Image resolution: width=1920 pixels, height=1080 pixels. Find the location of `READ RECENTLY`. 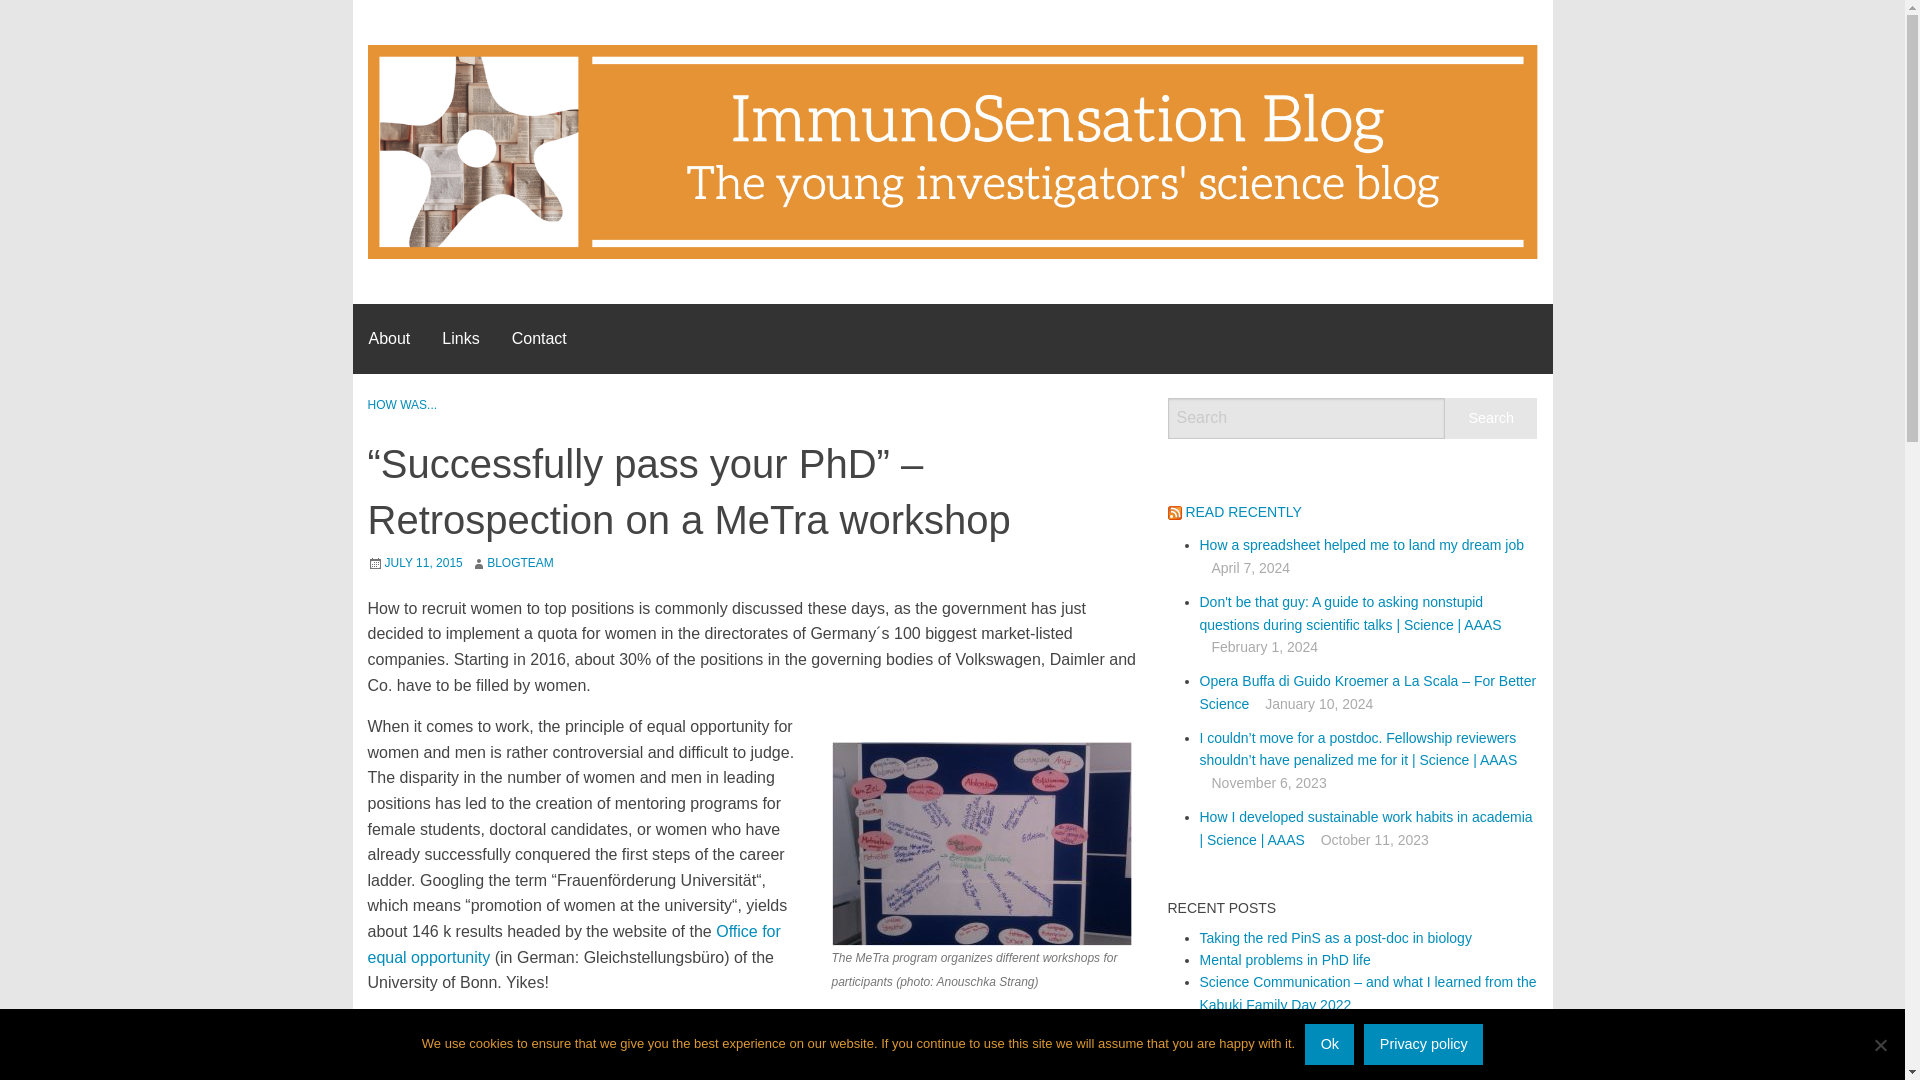

READ RECENTLY is located at coordinates (1242, 512).